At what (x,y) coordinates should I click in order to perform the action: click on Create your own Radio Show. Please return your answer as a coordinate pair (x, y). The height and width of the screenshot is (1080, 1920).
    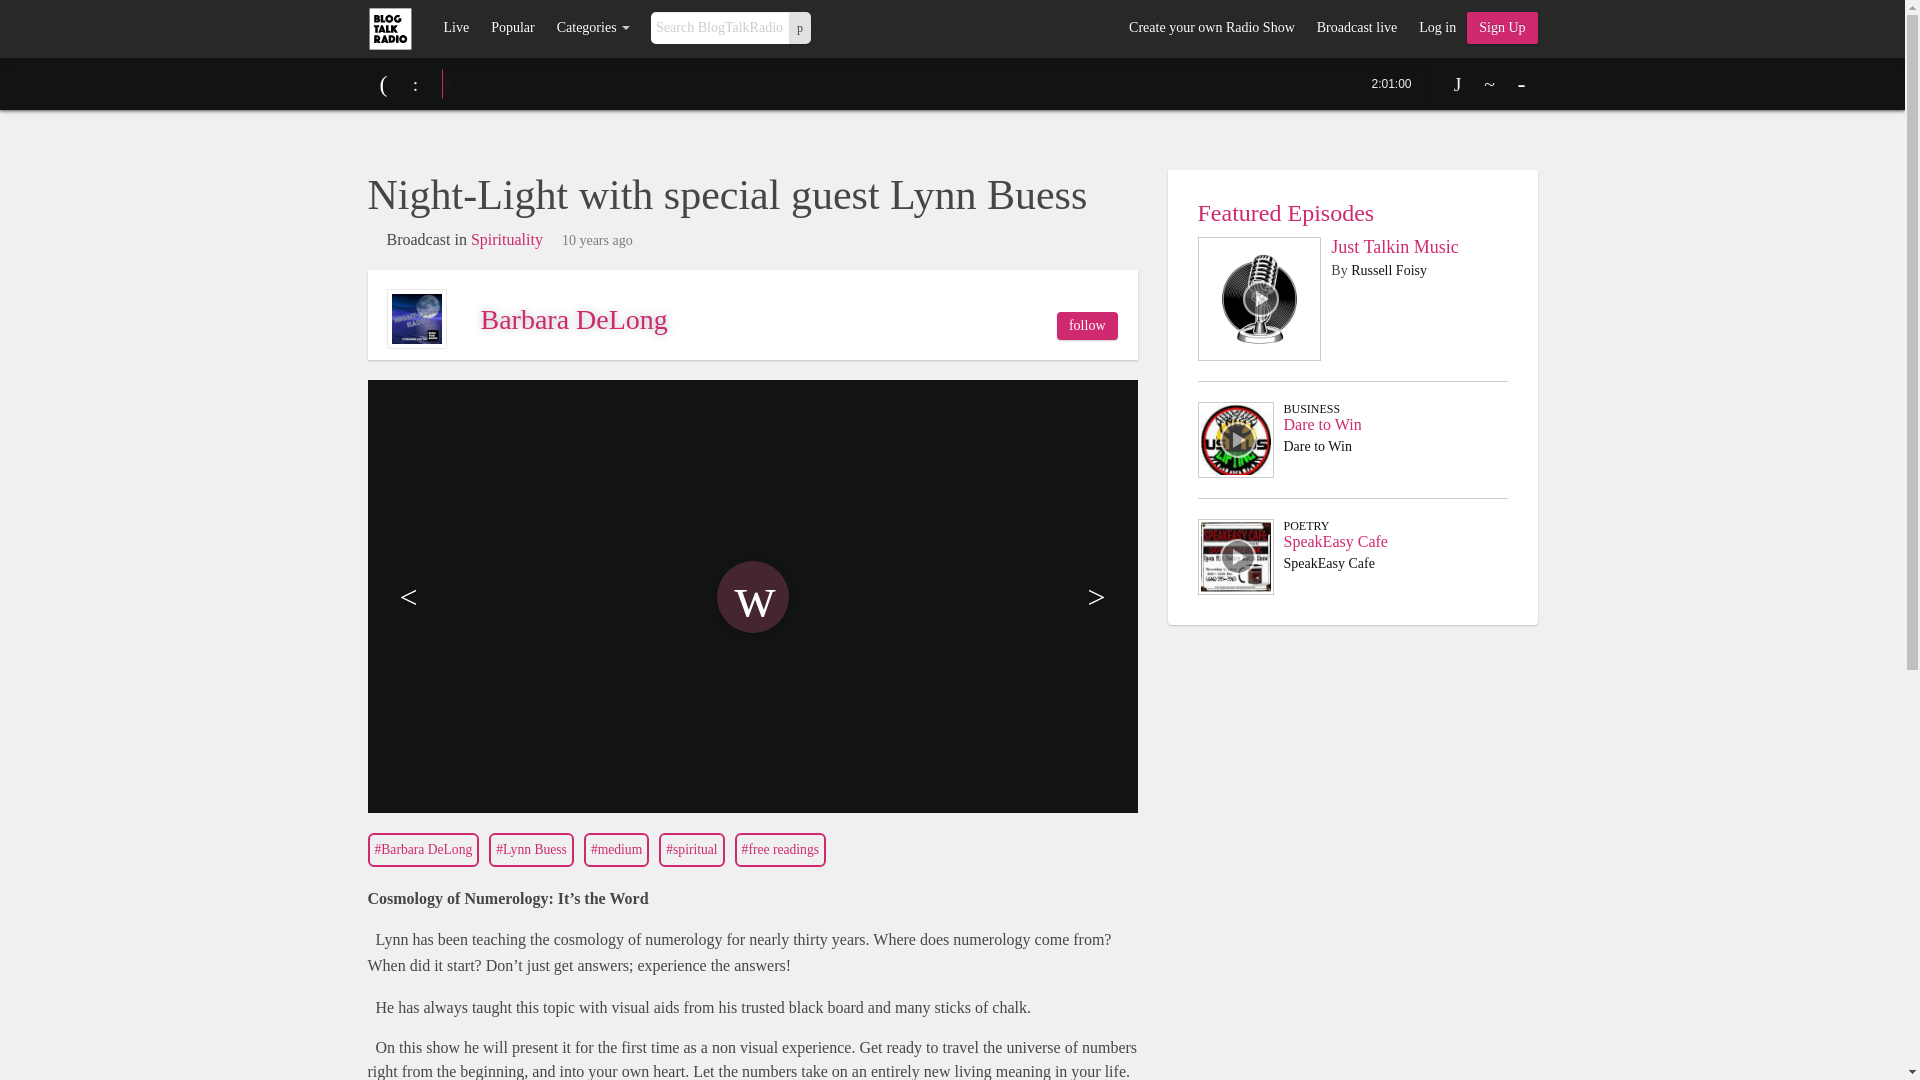
    Looking at the image, I should click on (1211, 28).